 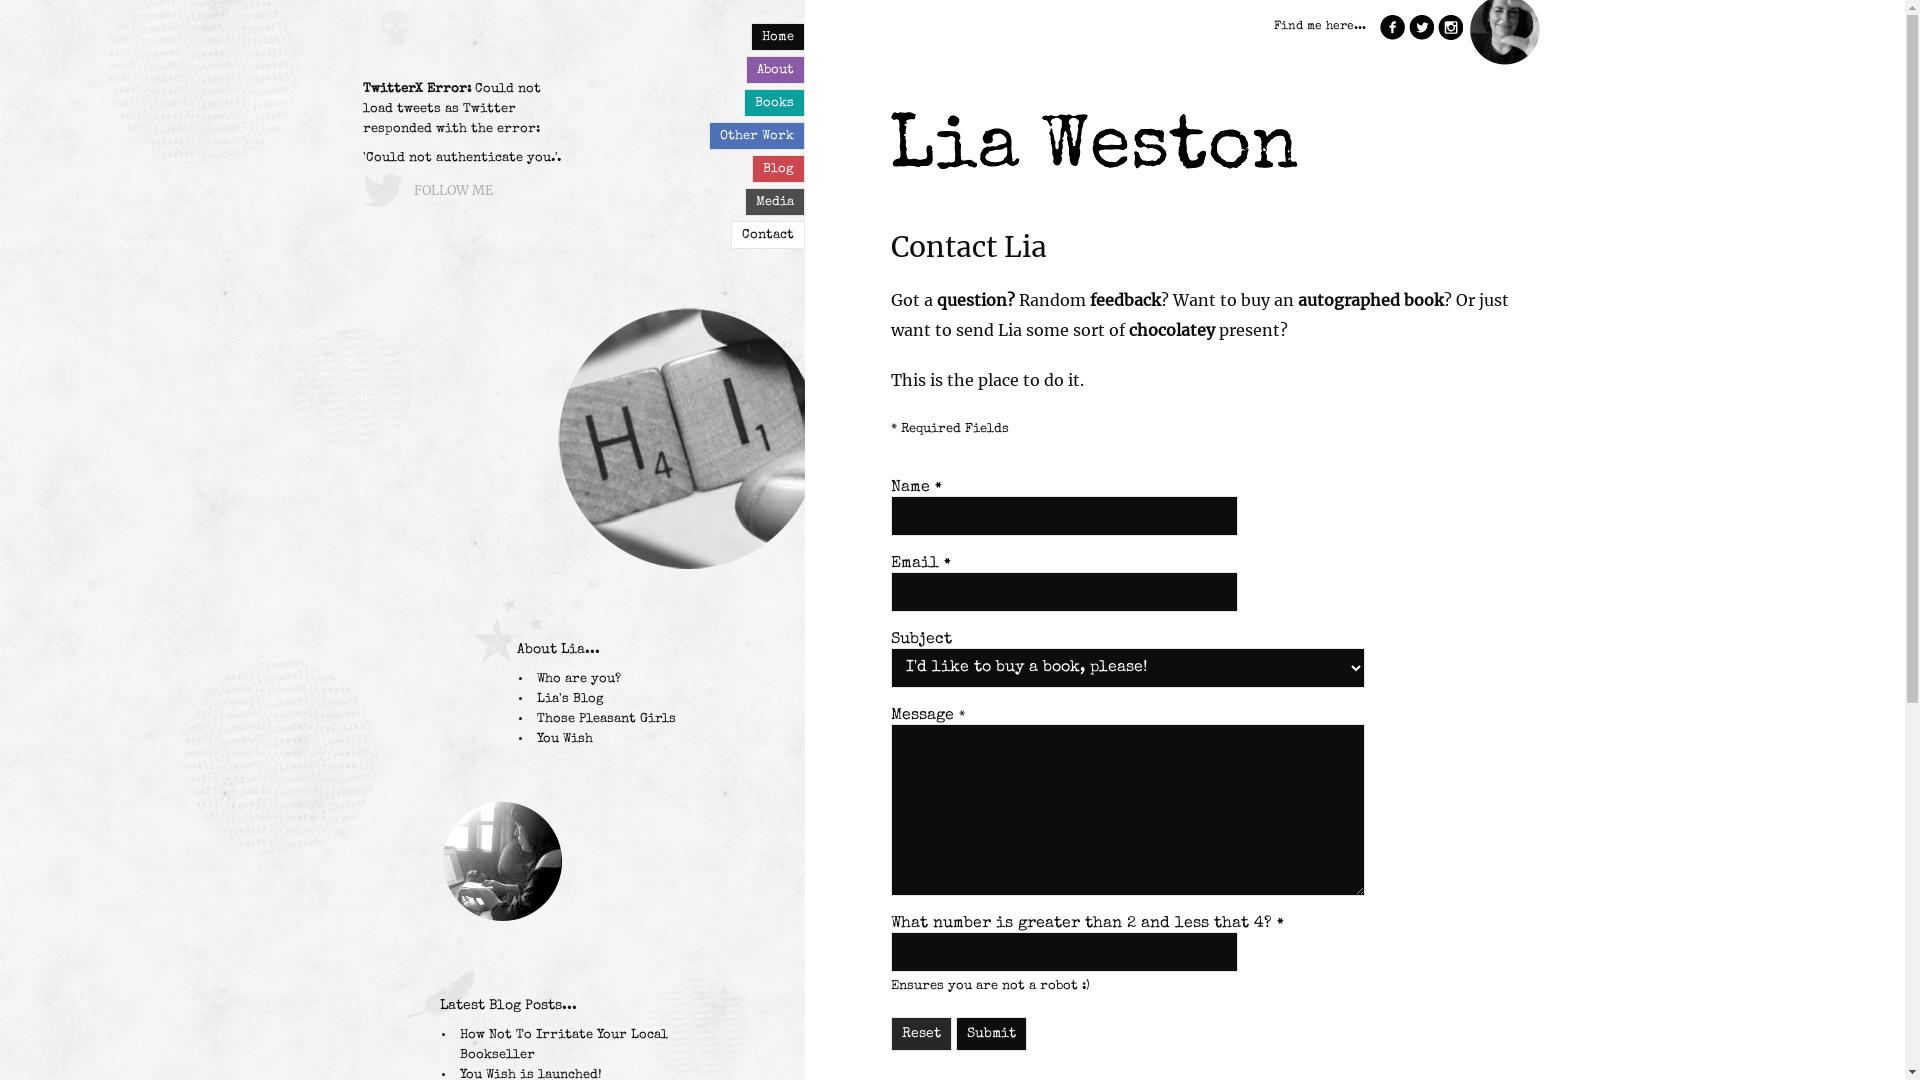 What do you see at coordinates (454, 190) in the screenshot?
I see `FOLLOW ME` at bounding box center [454, 190].